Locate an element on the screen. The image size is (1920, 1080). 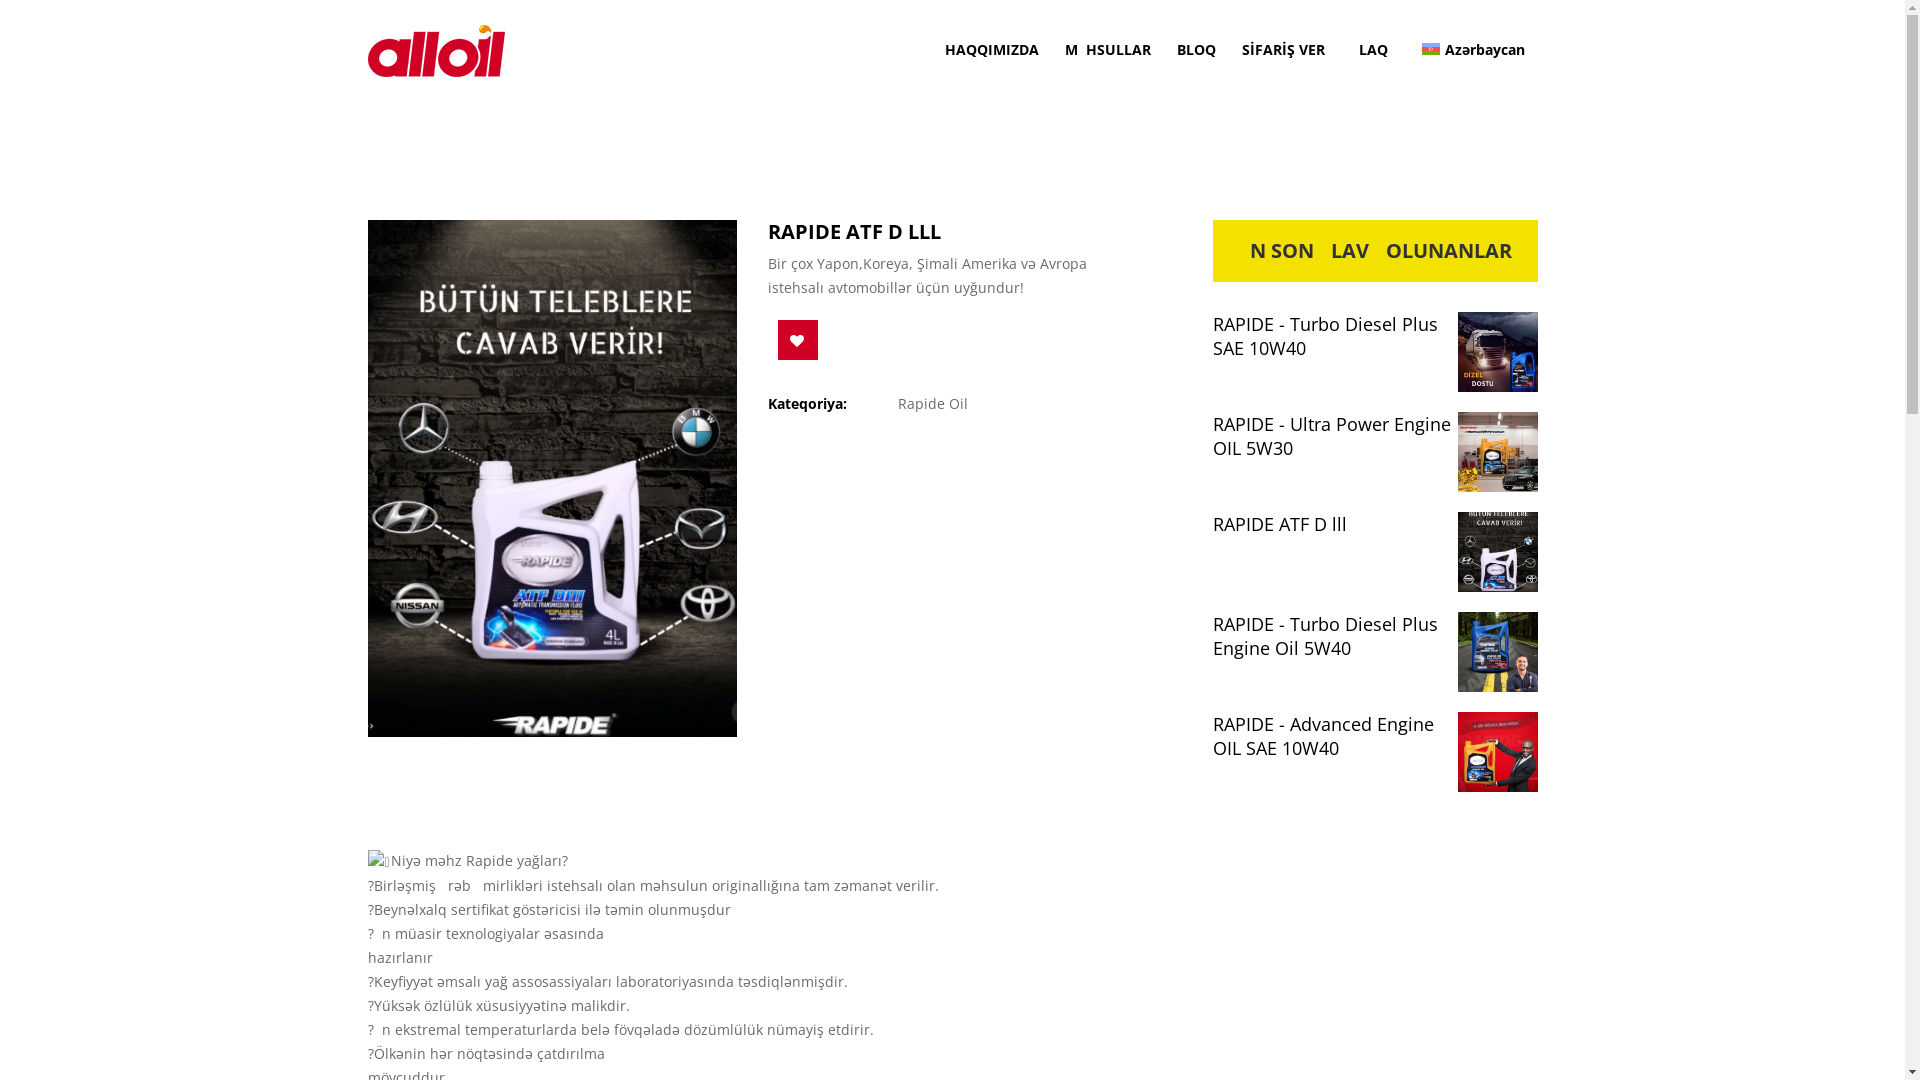
Add to Wishlist is located at coordinates (798, 340).